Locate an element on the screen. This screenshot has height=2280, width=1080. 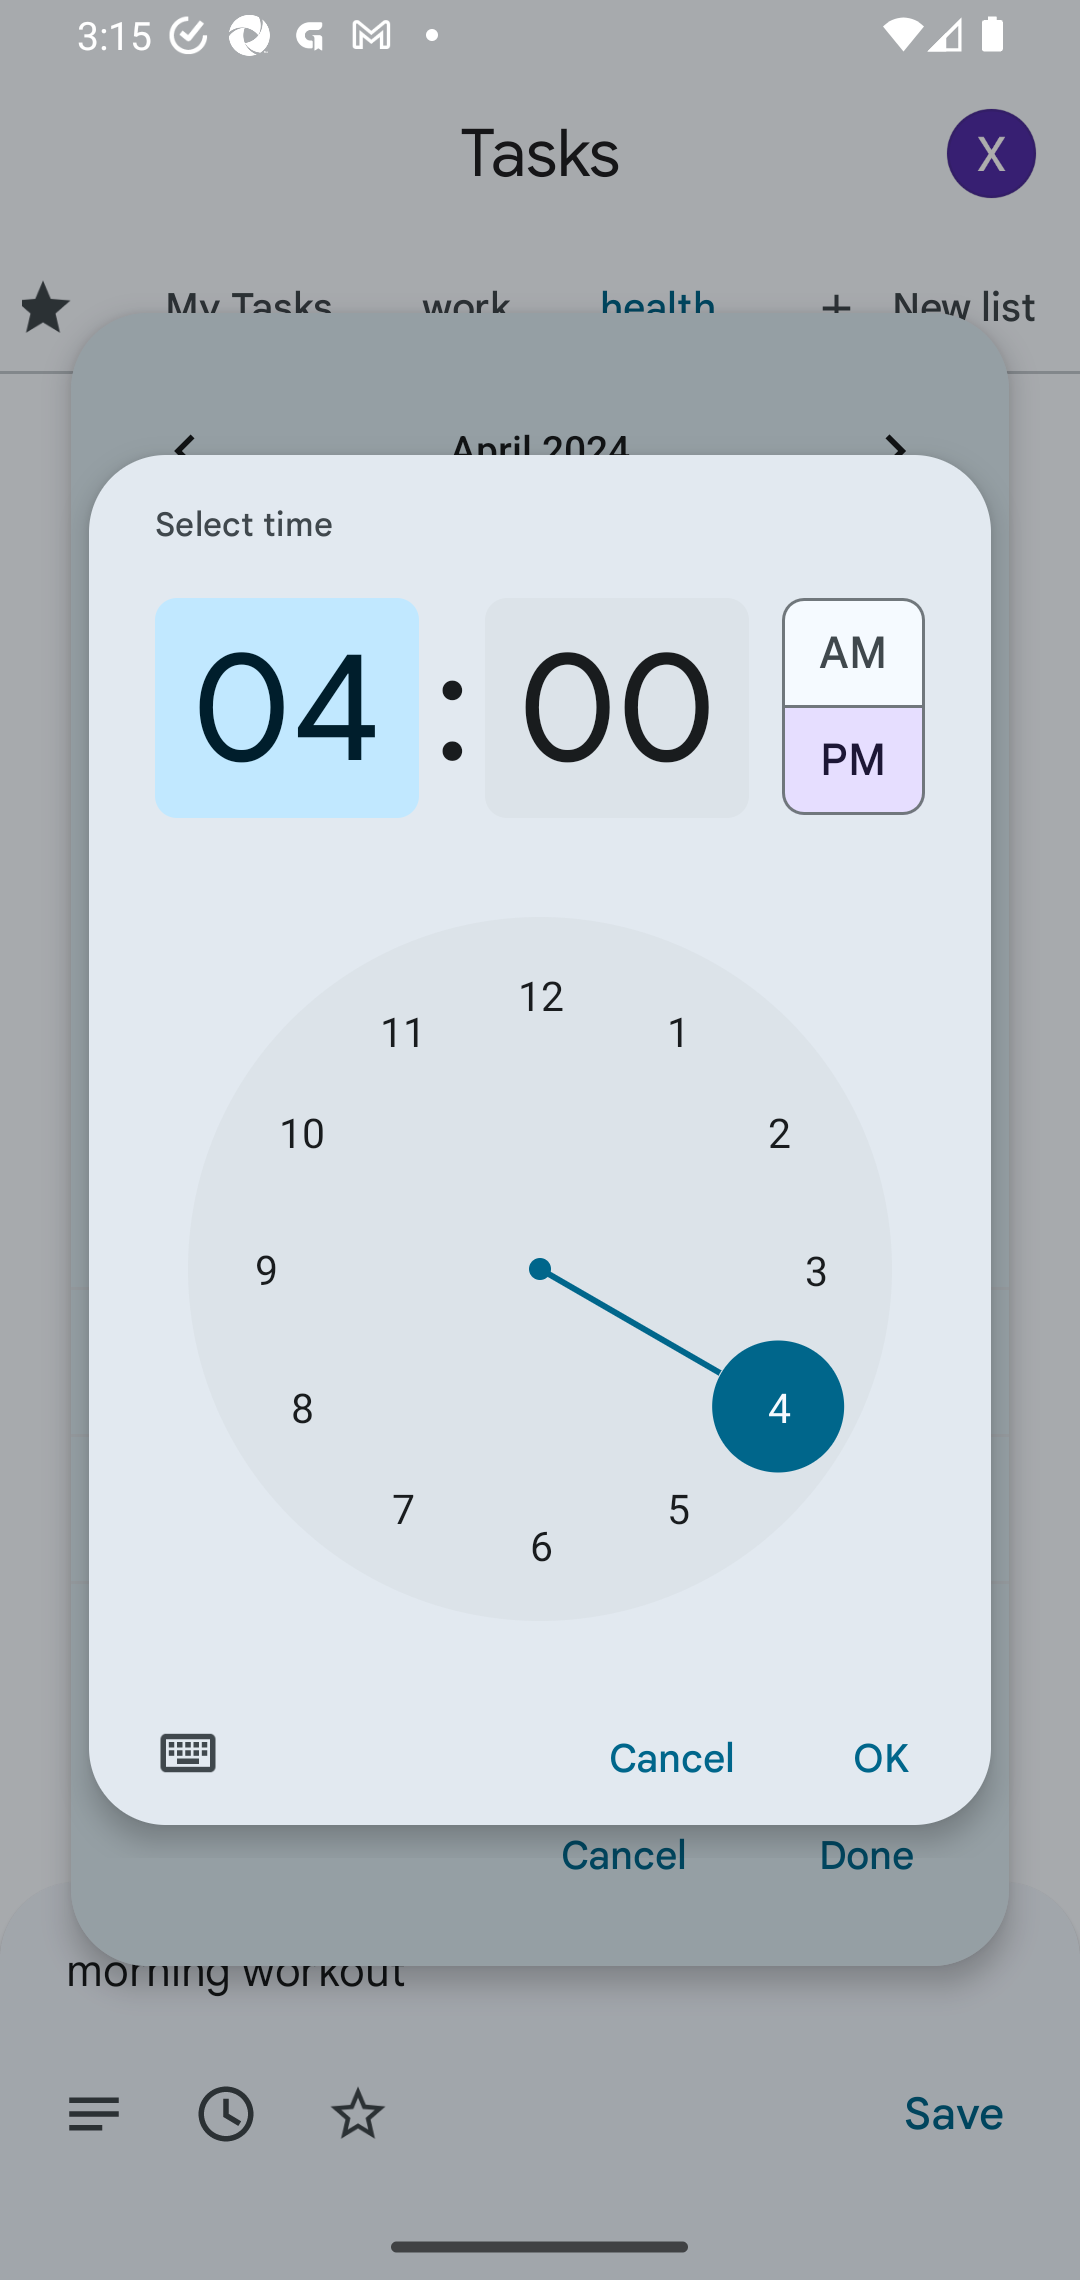
5 5 o'clock is located at coordinates (678, 1506).